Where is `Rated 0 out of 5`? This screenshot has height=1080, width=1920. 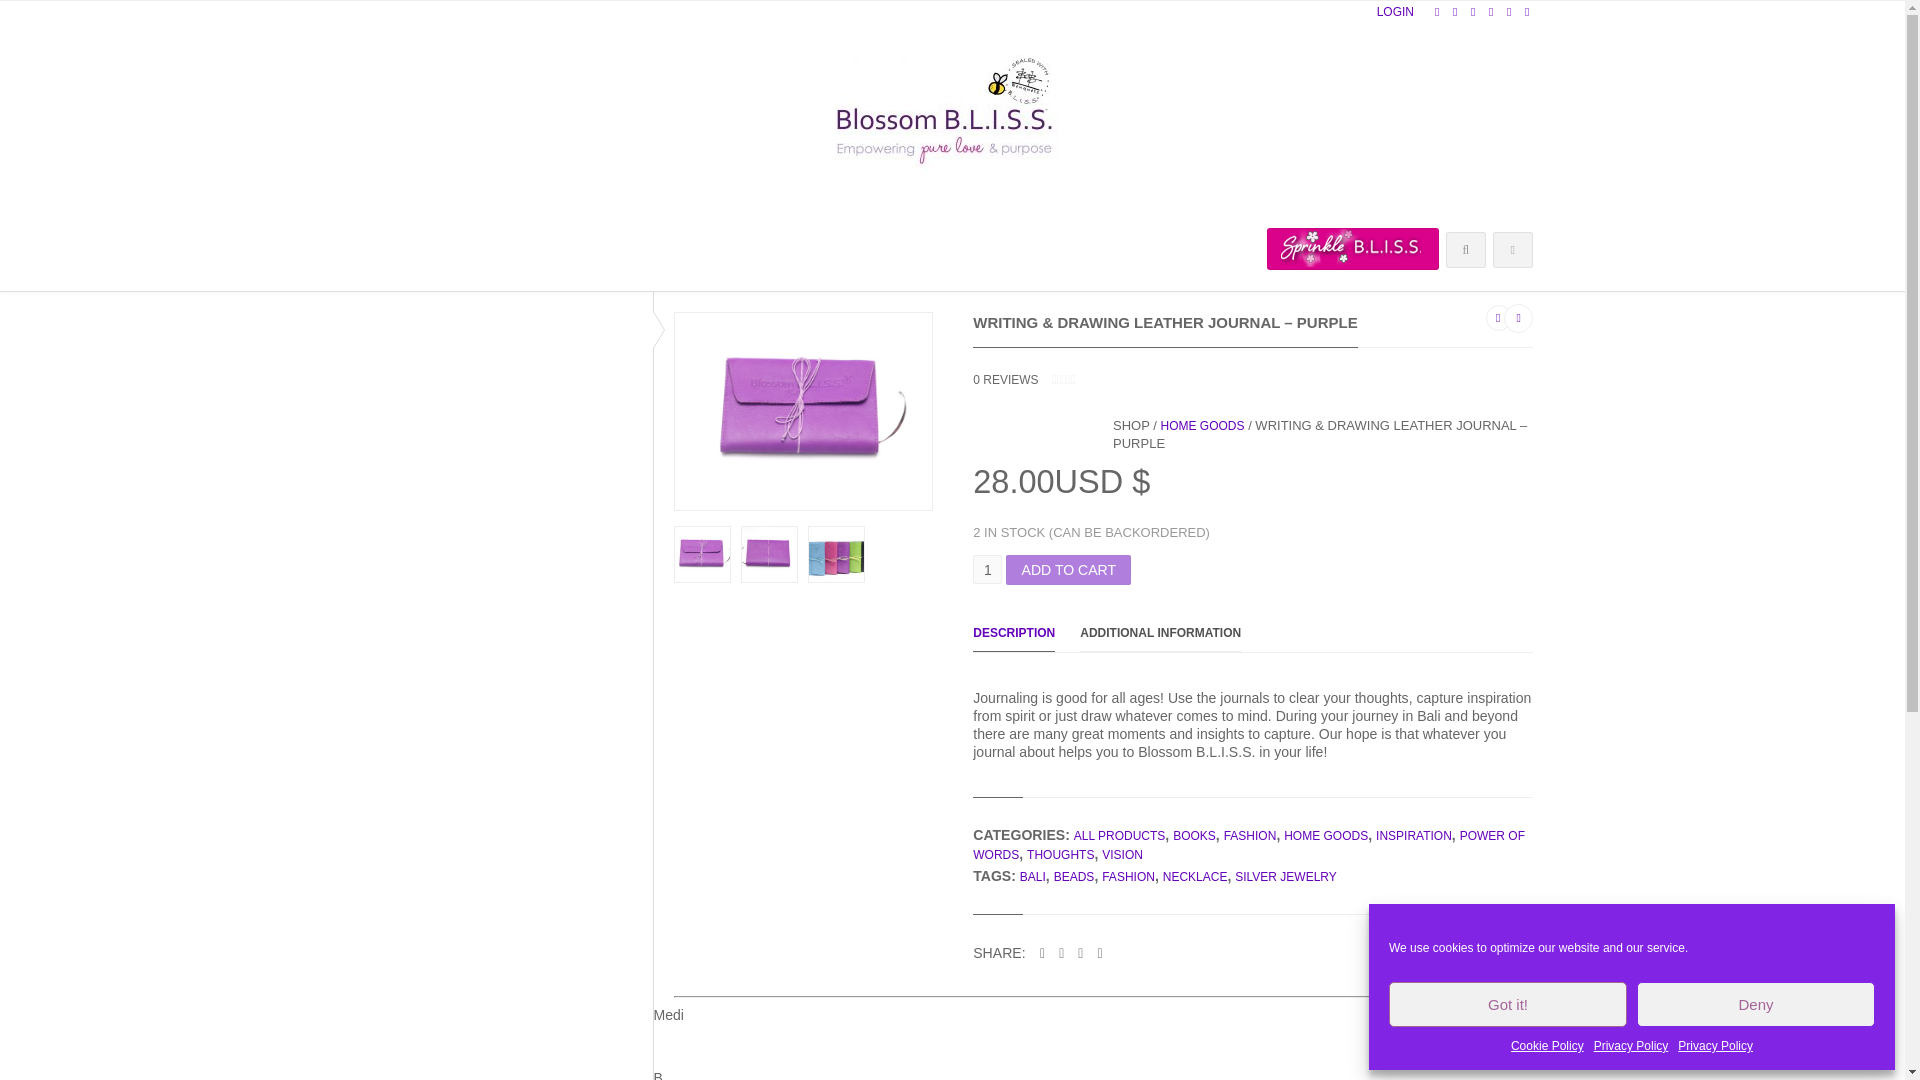 Rated 0 out of 5 is located at coordinates (1084, 378).